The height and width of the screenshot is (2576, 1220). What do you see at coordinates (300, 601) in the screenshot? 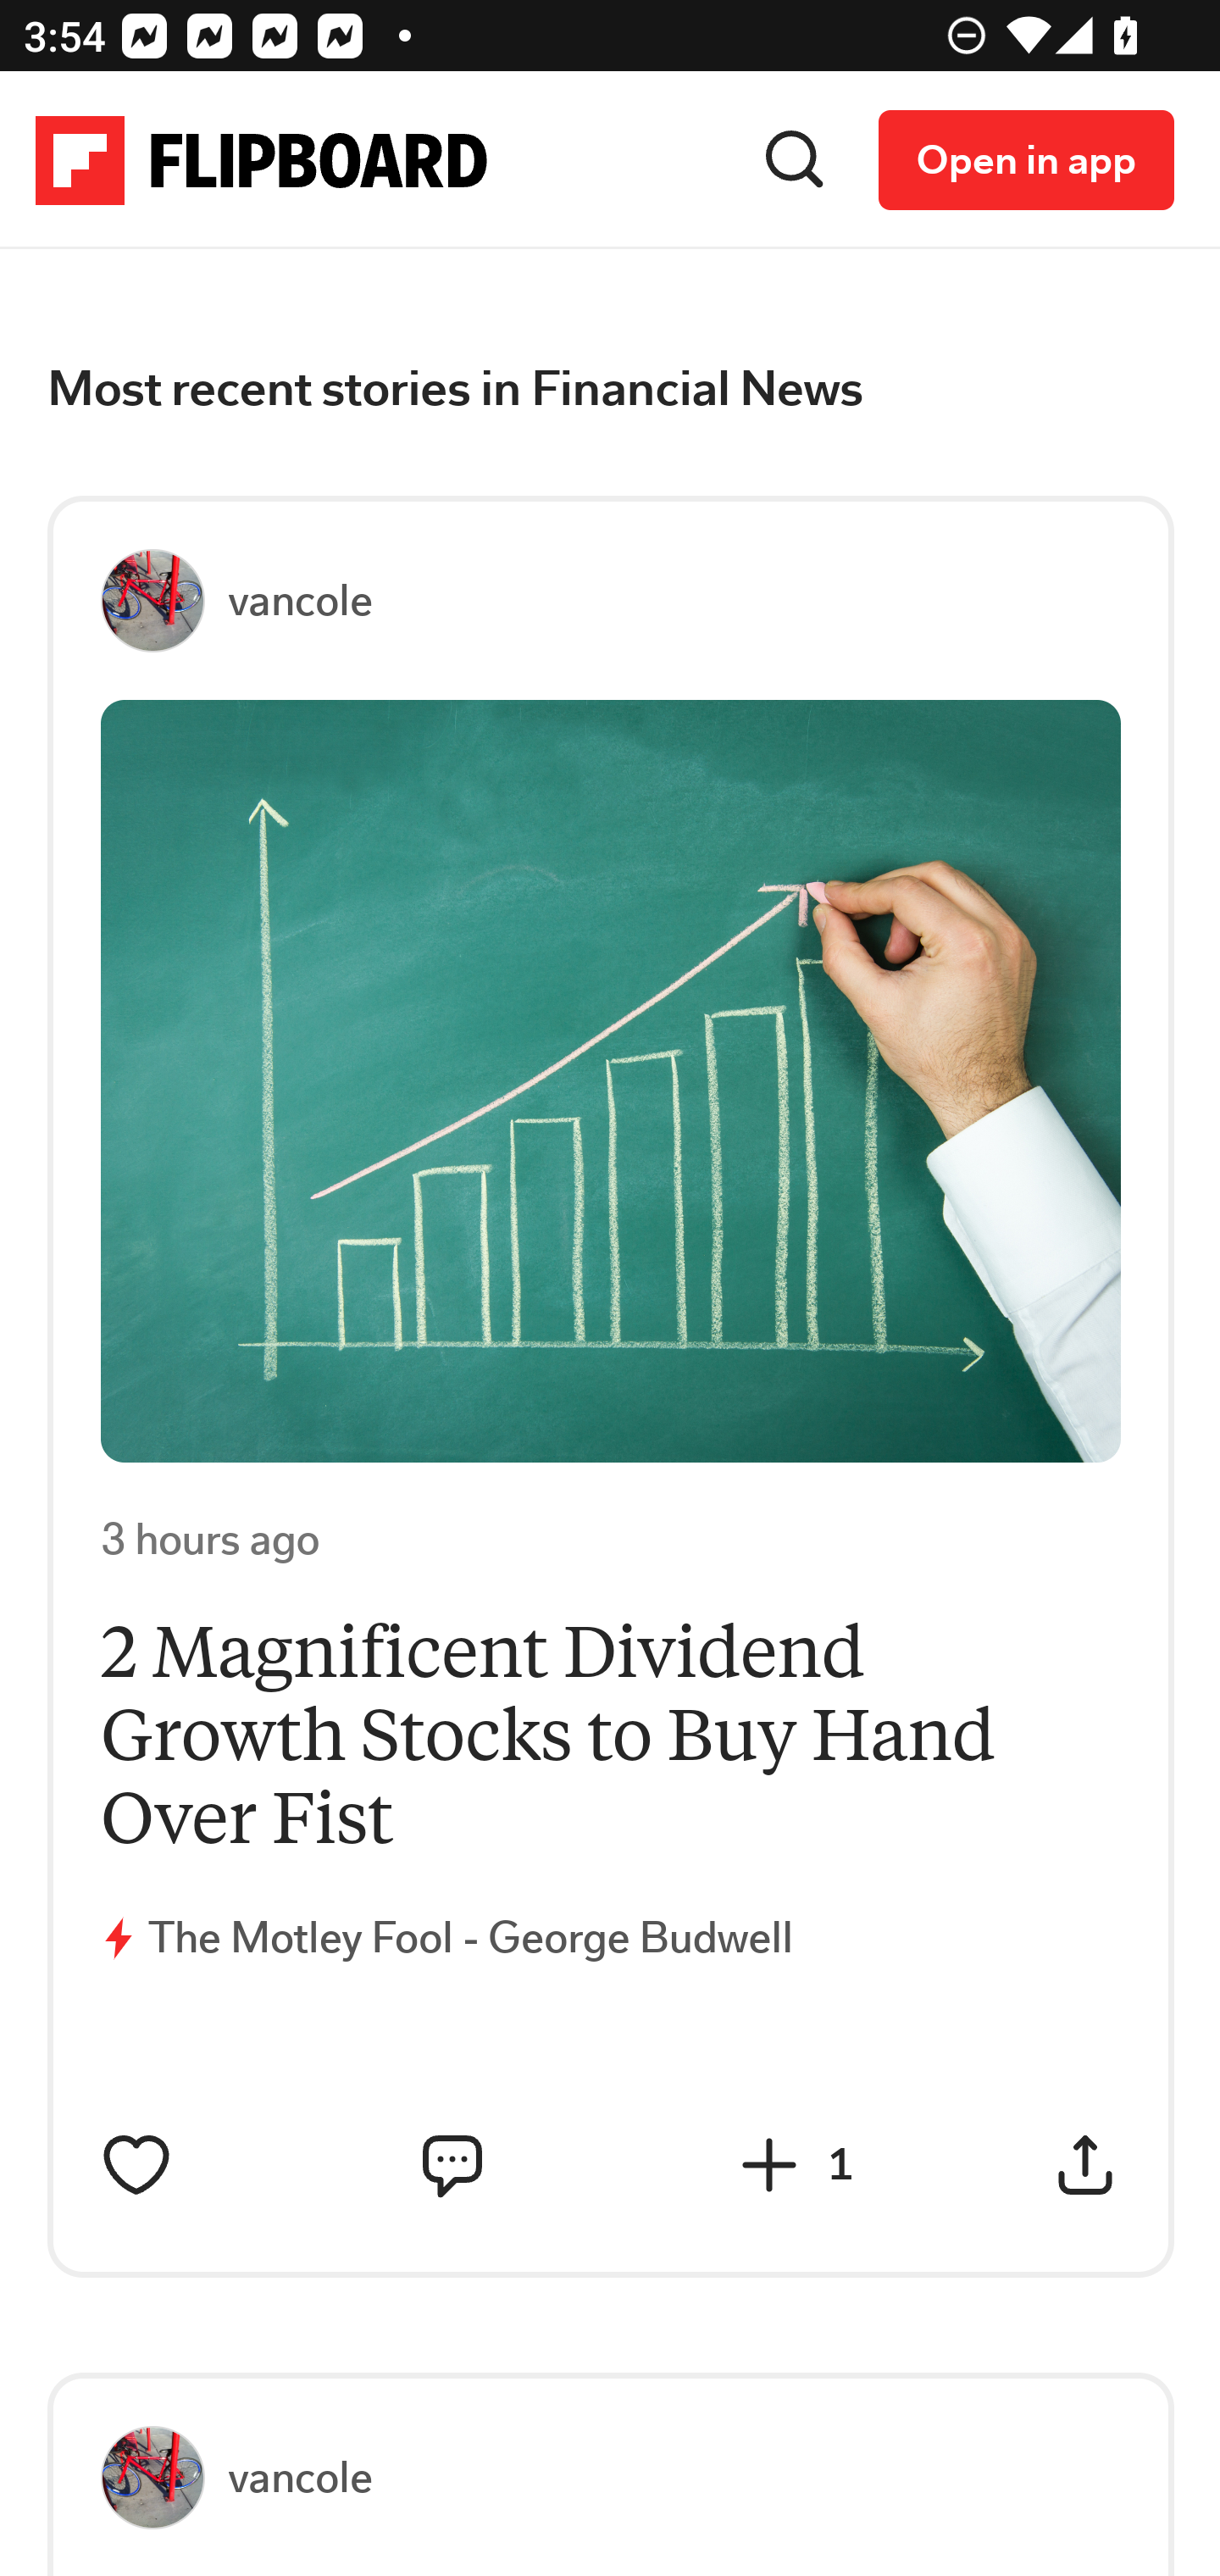
I see `vancole` at bounding box center [300, 601].